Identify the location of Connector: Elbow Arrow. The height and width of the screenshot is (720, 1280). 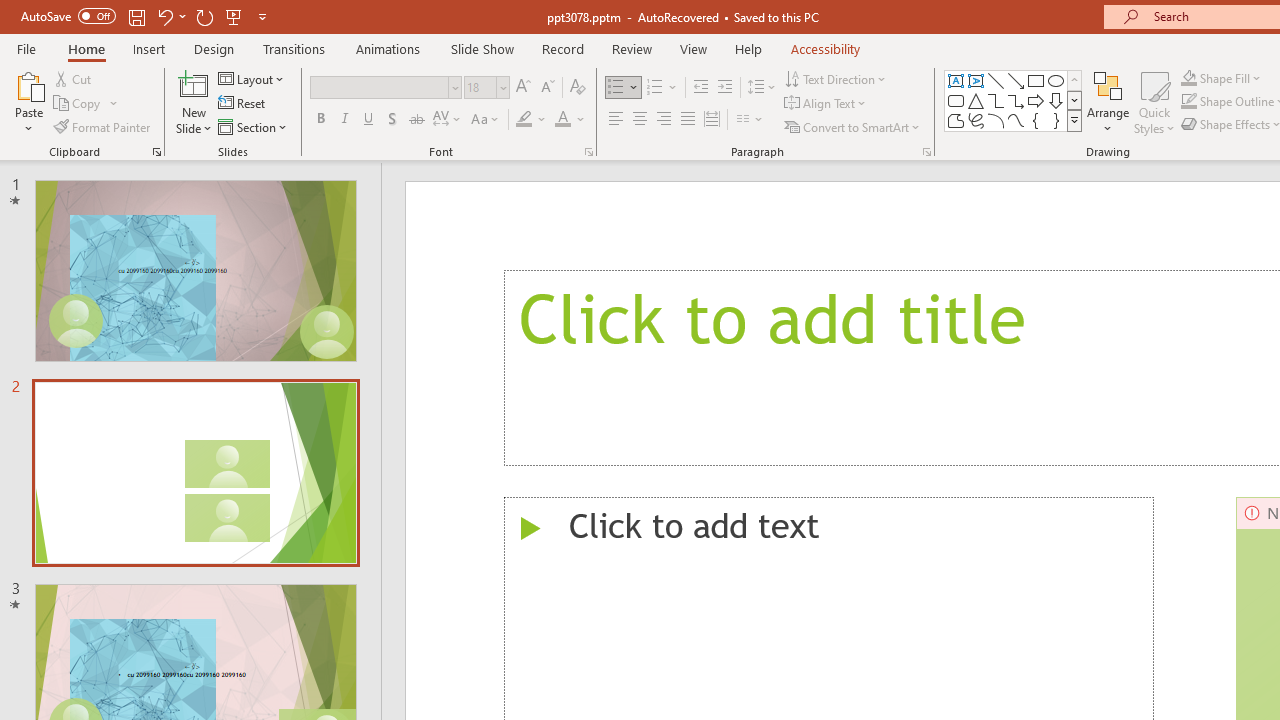
(1016, 100).